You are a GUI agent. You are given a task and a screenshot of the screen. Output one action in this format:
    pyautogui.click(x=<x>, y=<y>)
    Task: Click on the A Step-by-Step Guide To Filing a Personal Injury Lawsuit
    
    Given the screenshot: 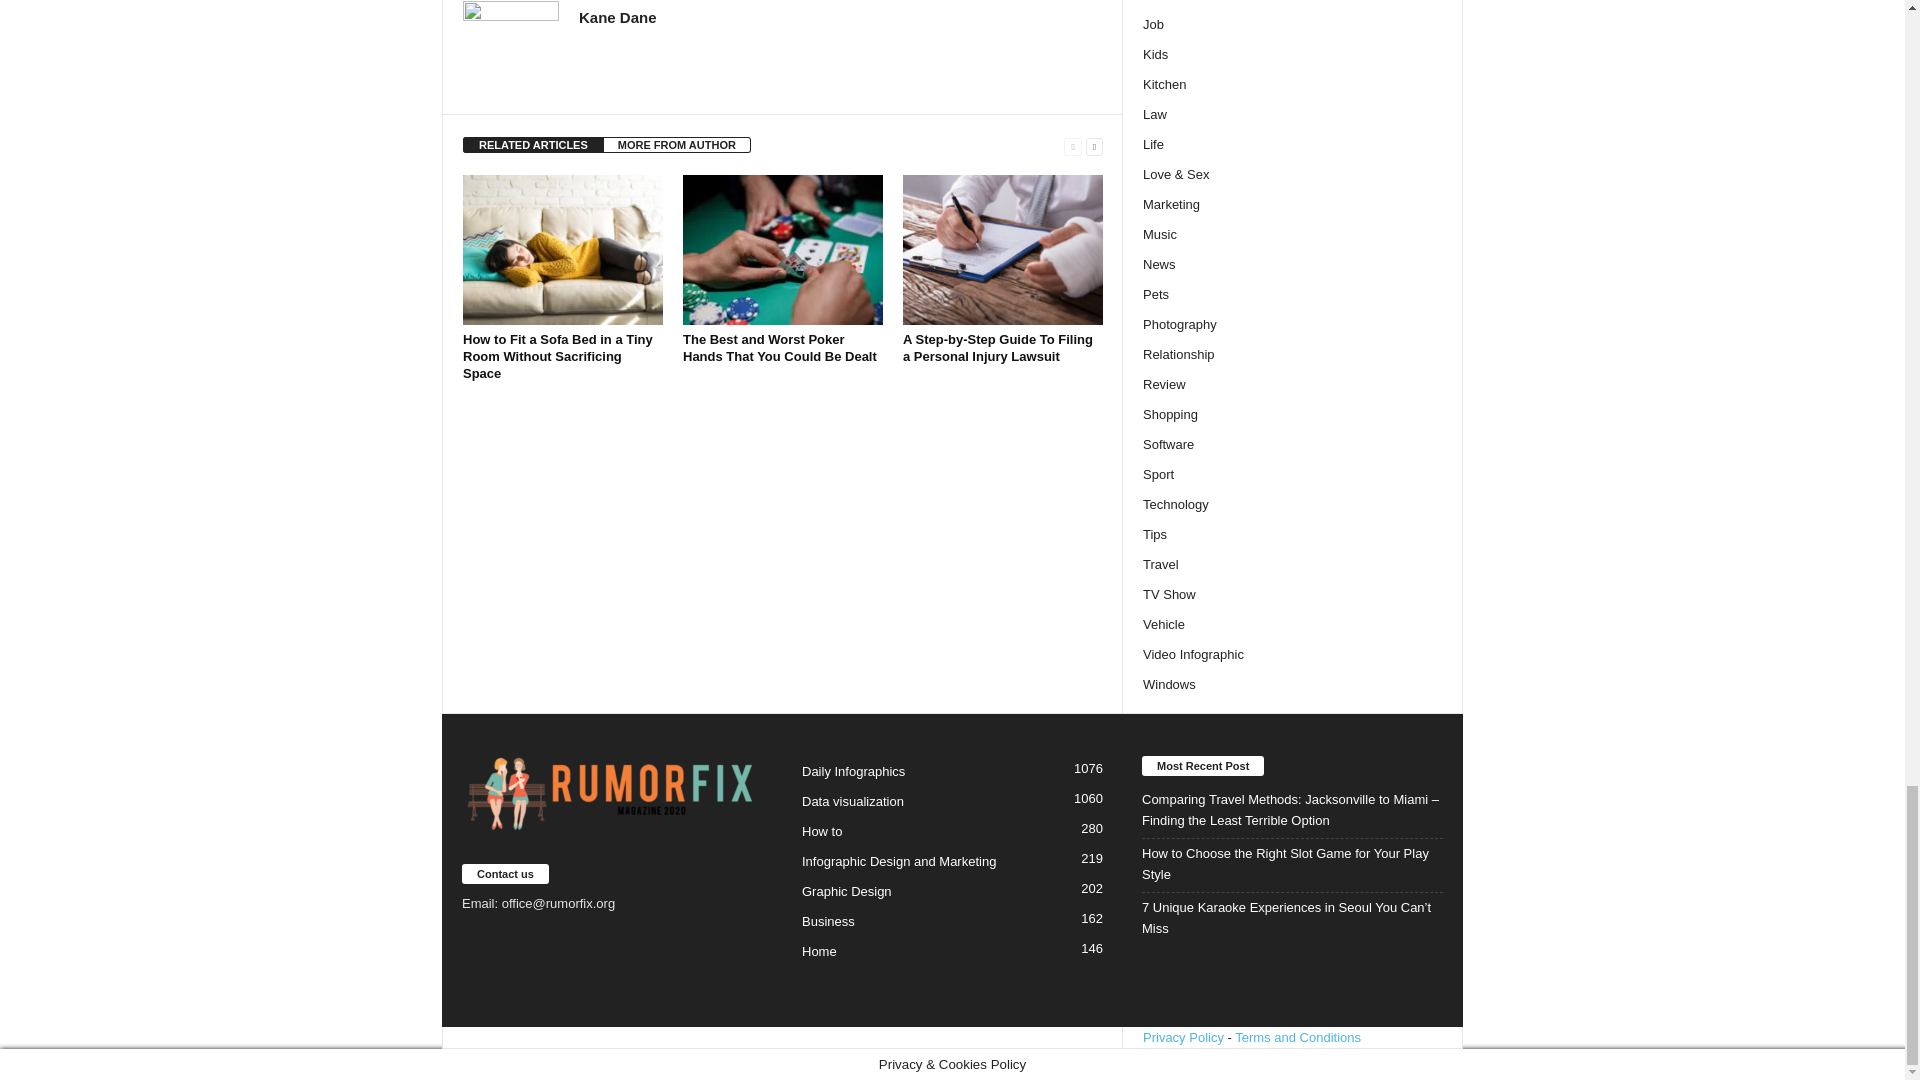 What is the action you would take?
    pyautogui.click(x=1002, y=250)
    